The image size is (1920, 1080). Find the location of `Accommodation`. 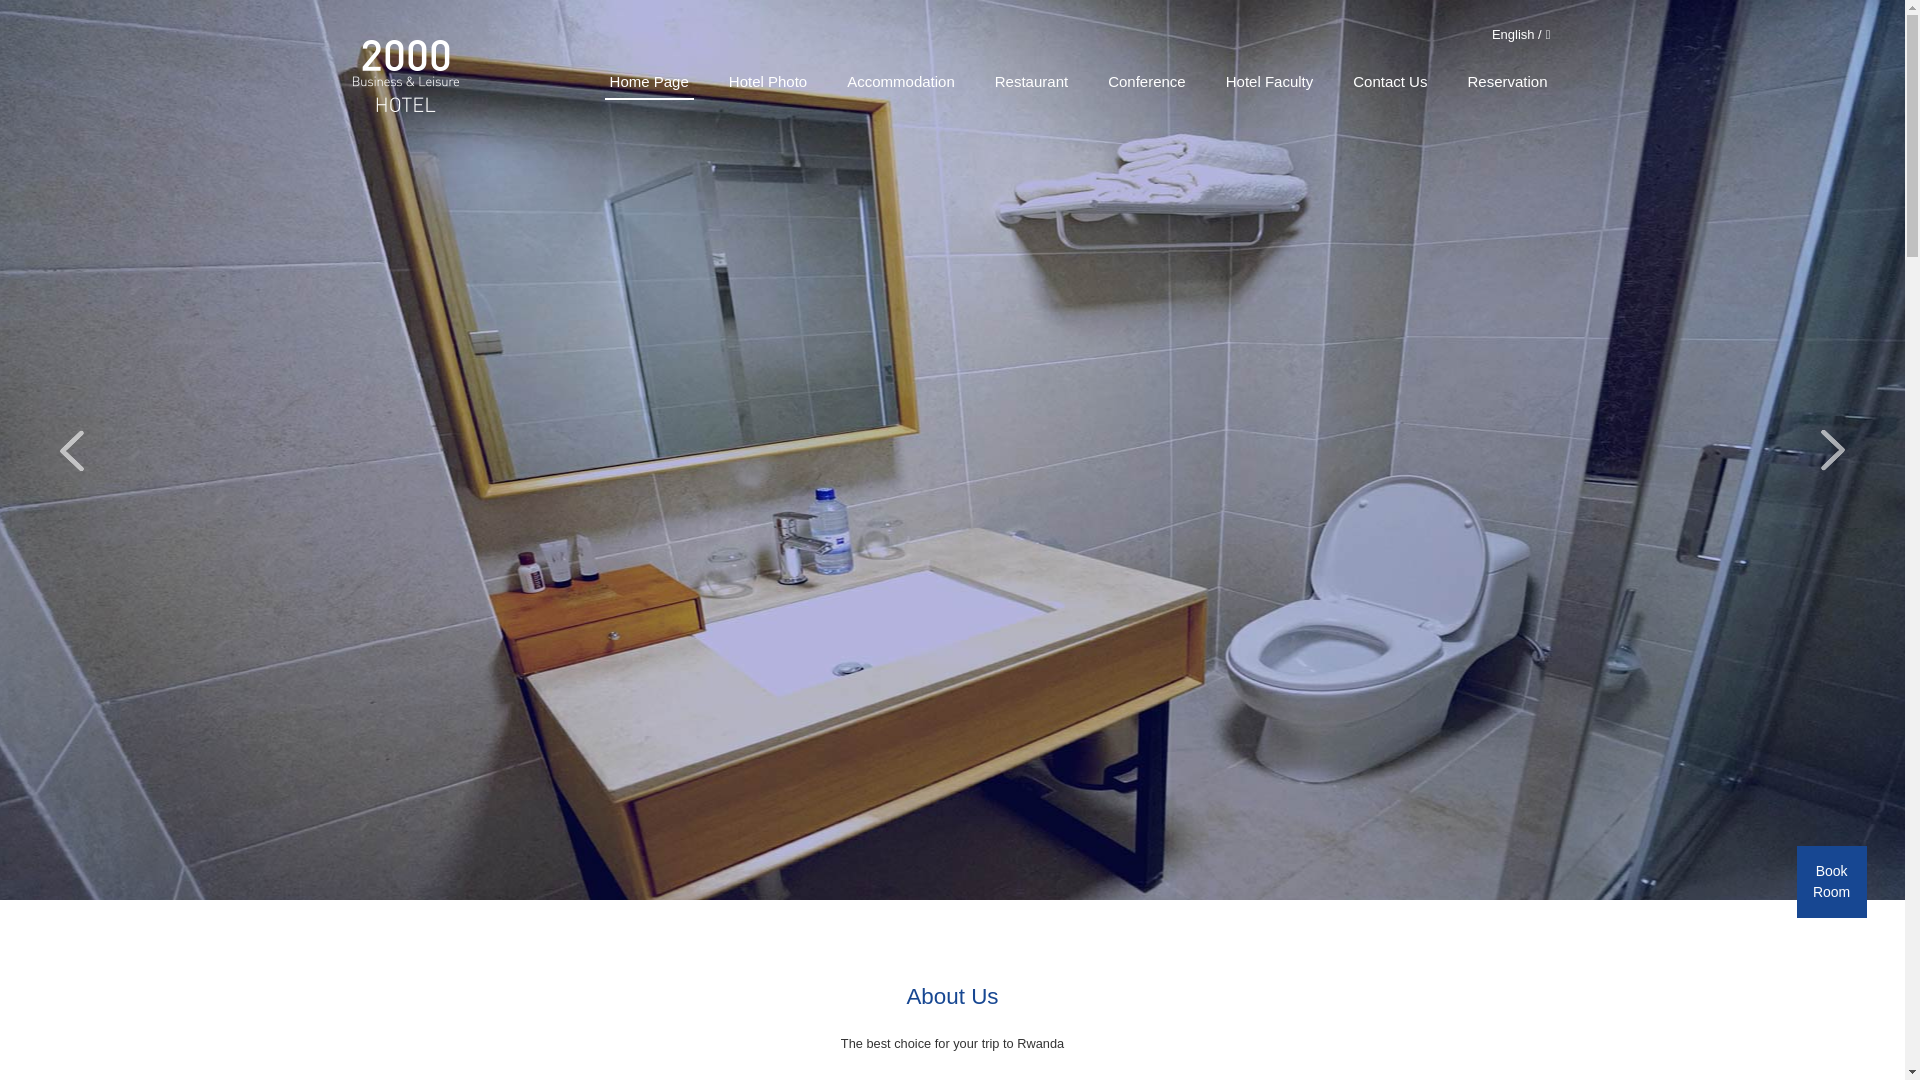

Accommodation is located at coordinates (901, 85).